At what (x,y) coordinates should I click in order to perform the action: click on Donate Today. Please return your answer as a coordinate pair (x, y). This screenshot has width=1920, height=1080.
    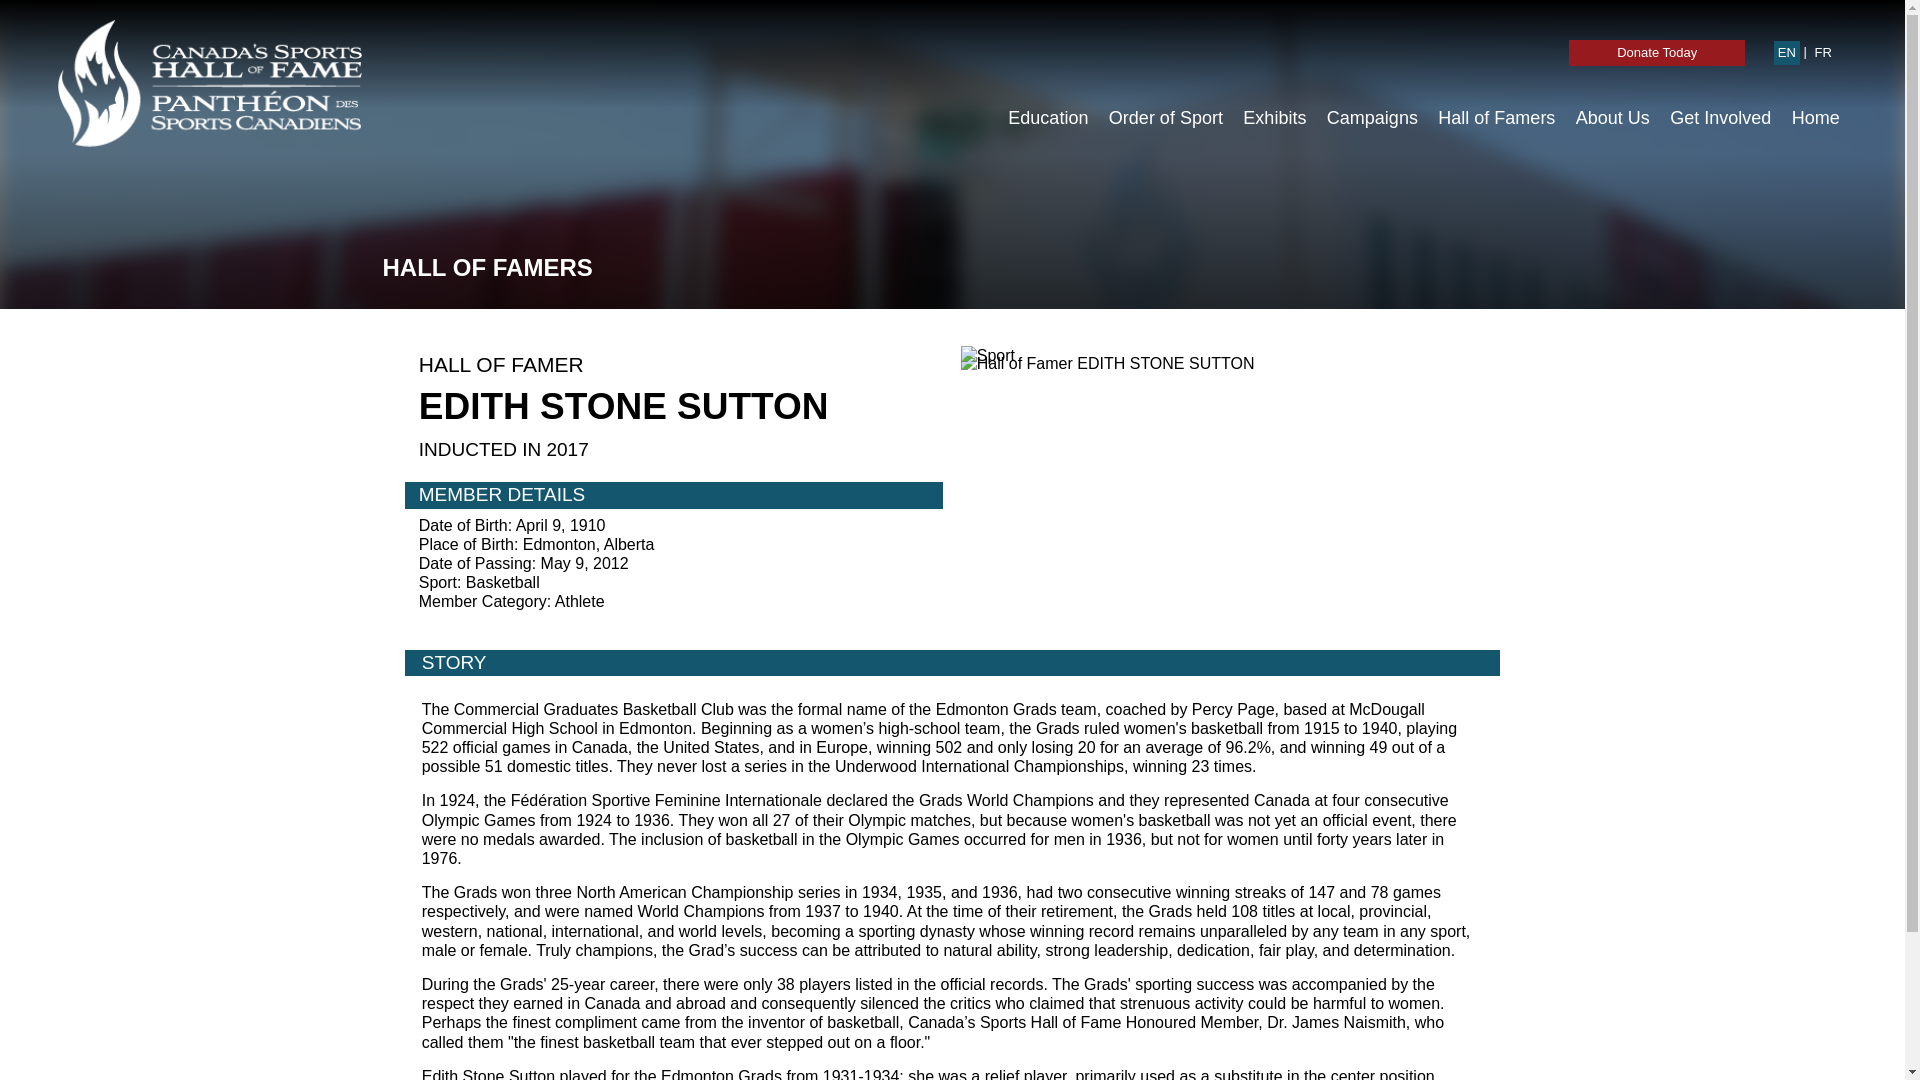
    Looking at the image, I should click on (1656, 52).